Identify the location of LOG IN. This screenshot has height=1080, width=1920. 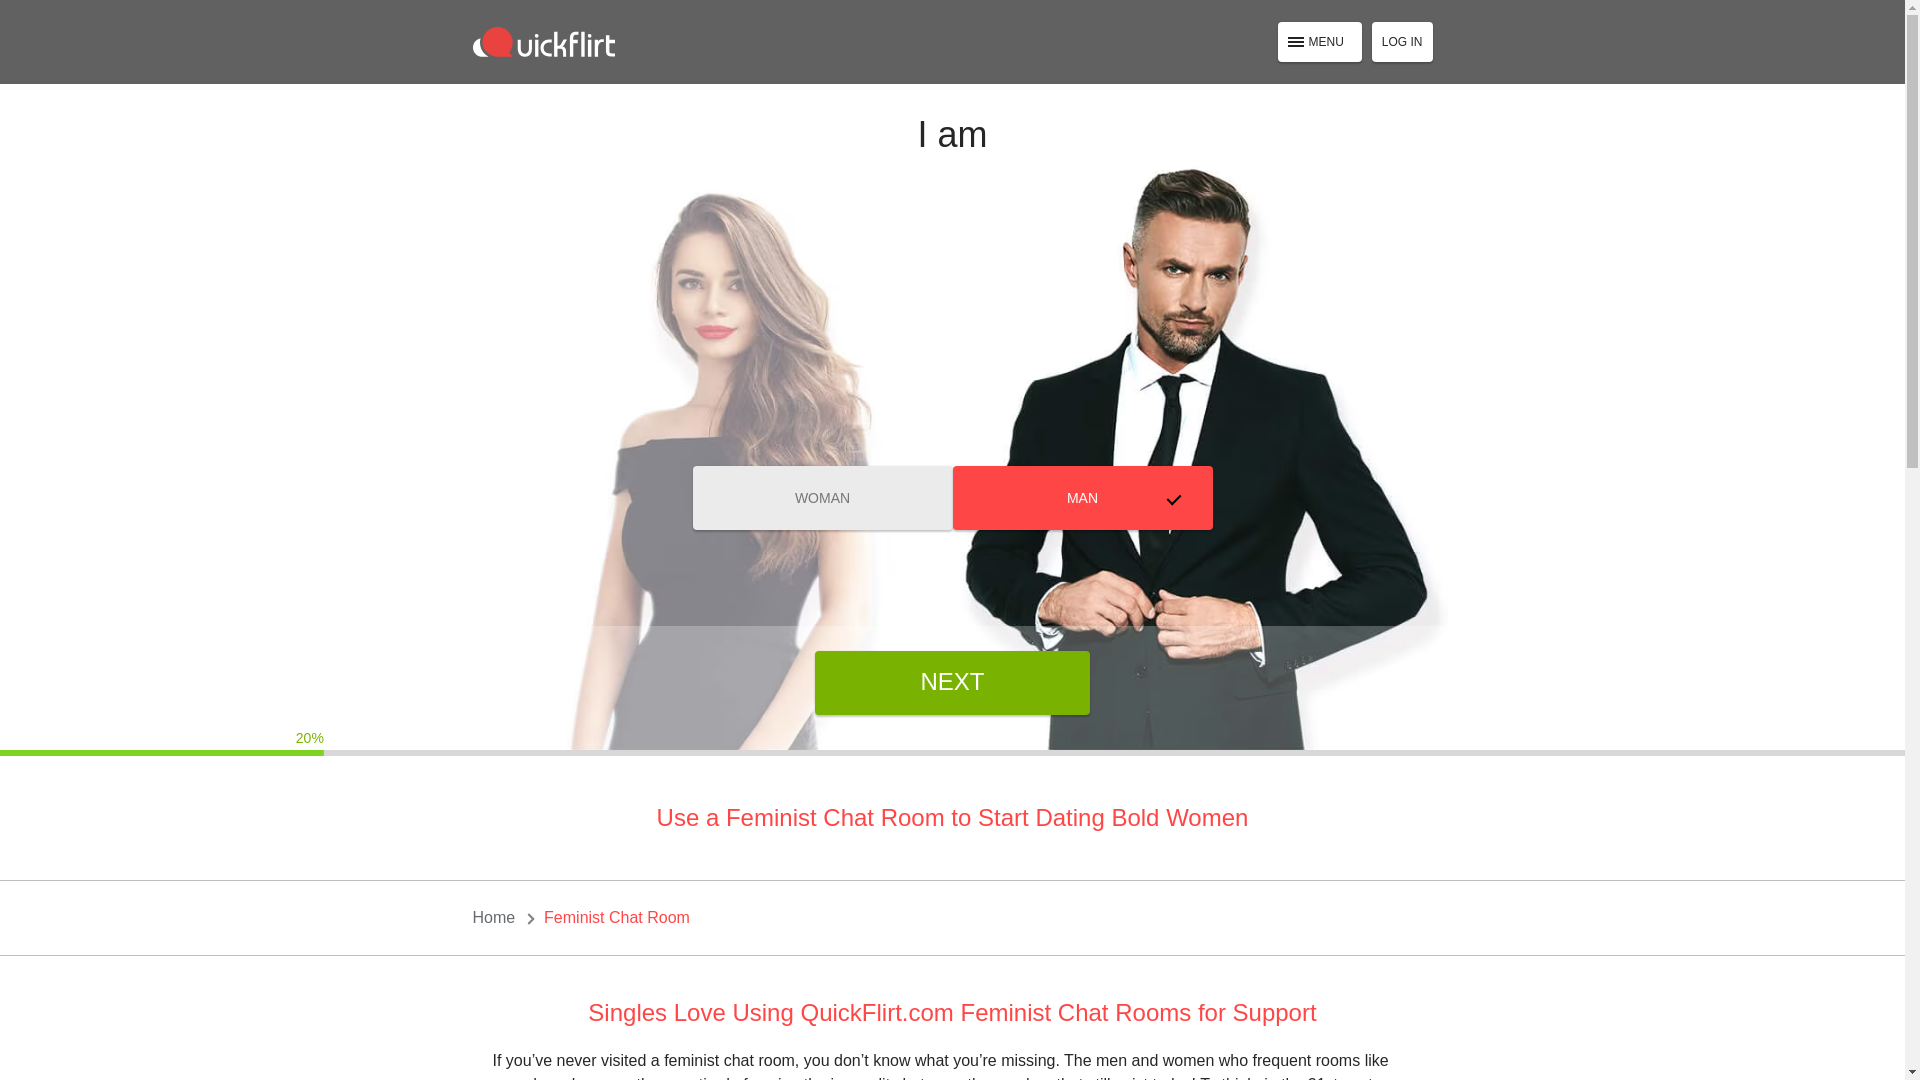
(1402, 41).